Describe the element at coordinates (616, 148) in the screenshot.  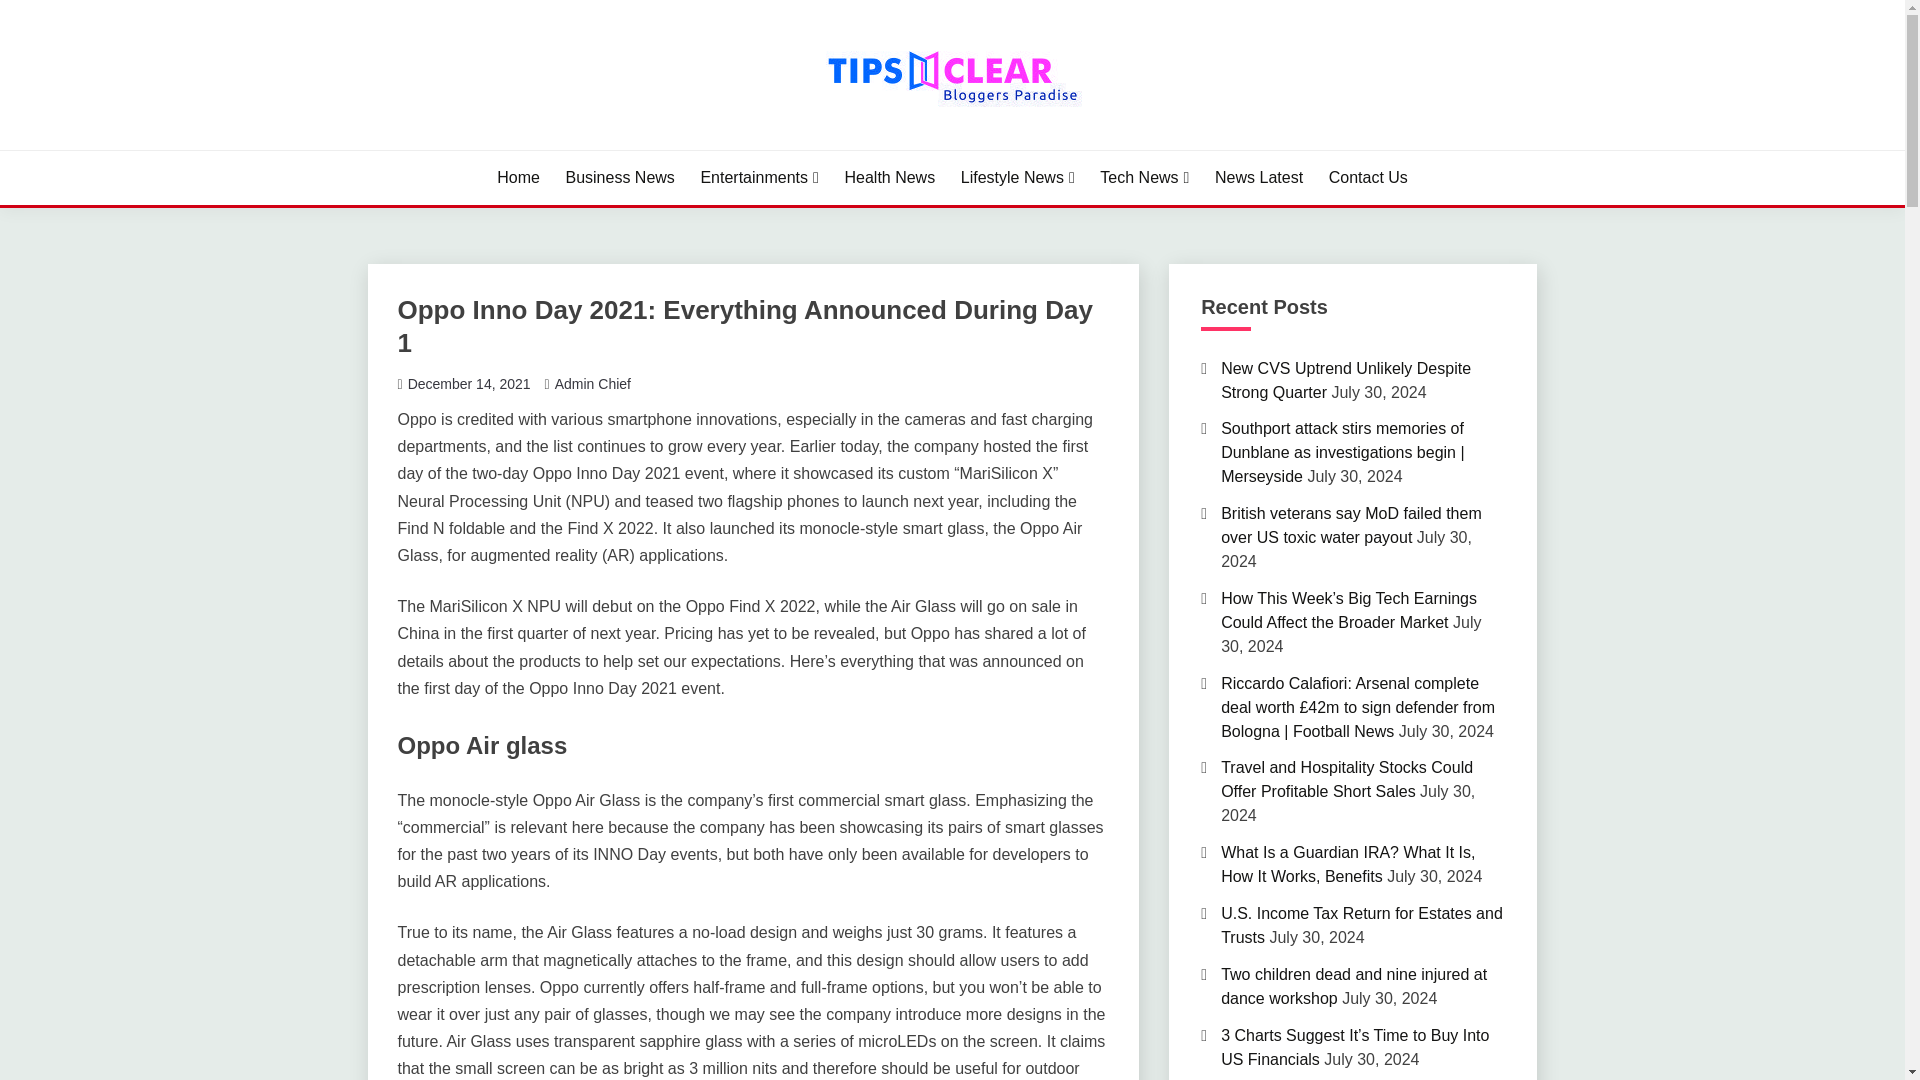
I see `CLEAR TIPS NEWS PORTAL` at that location.